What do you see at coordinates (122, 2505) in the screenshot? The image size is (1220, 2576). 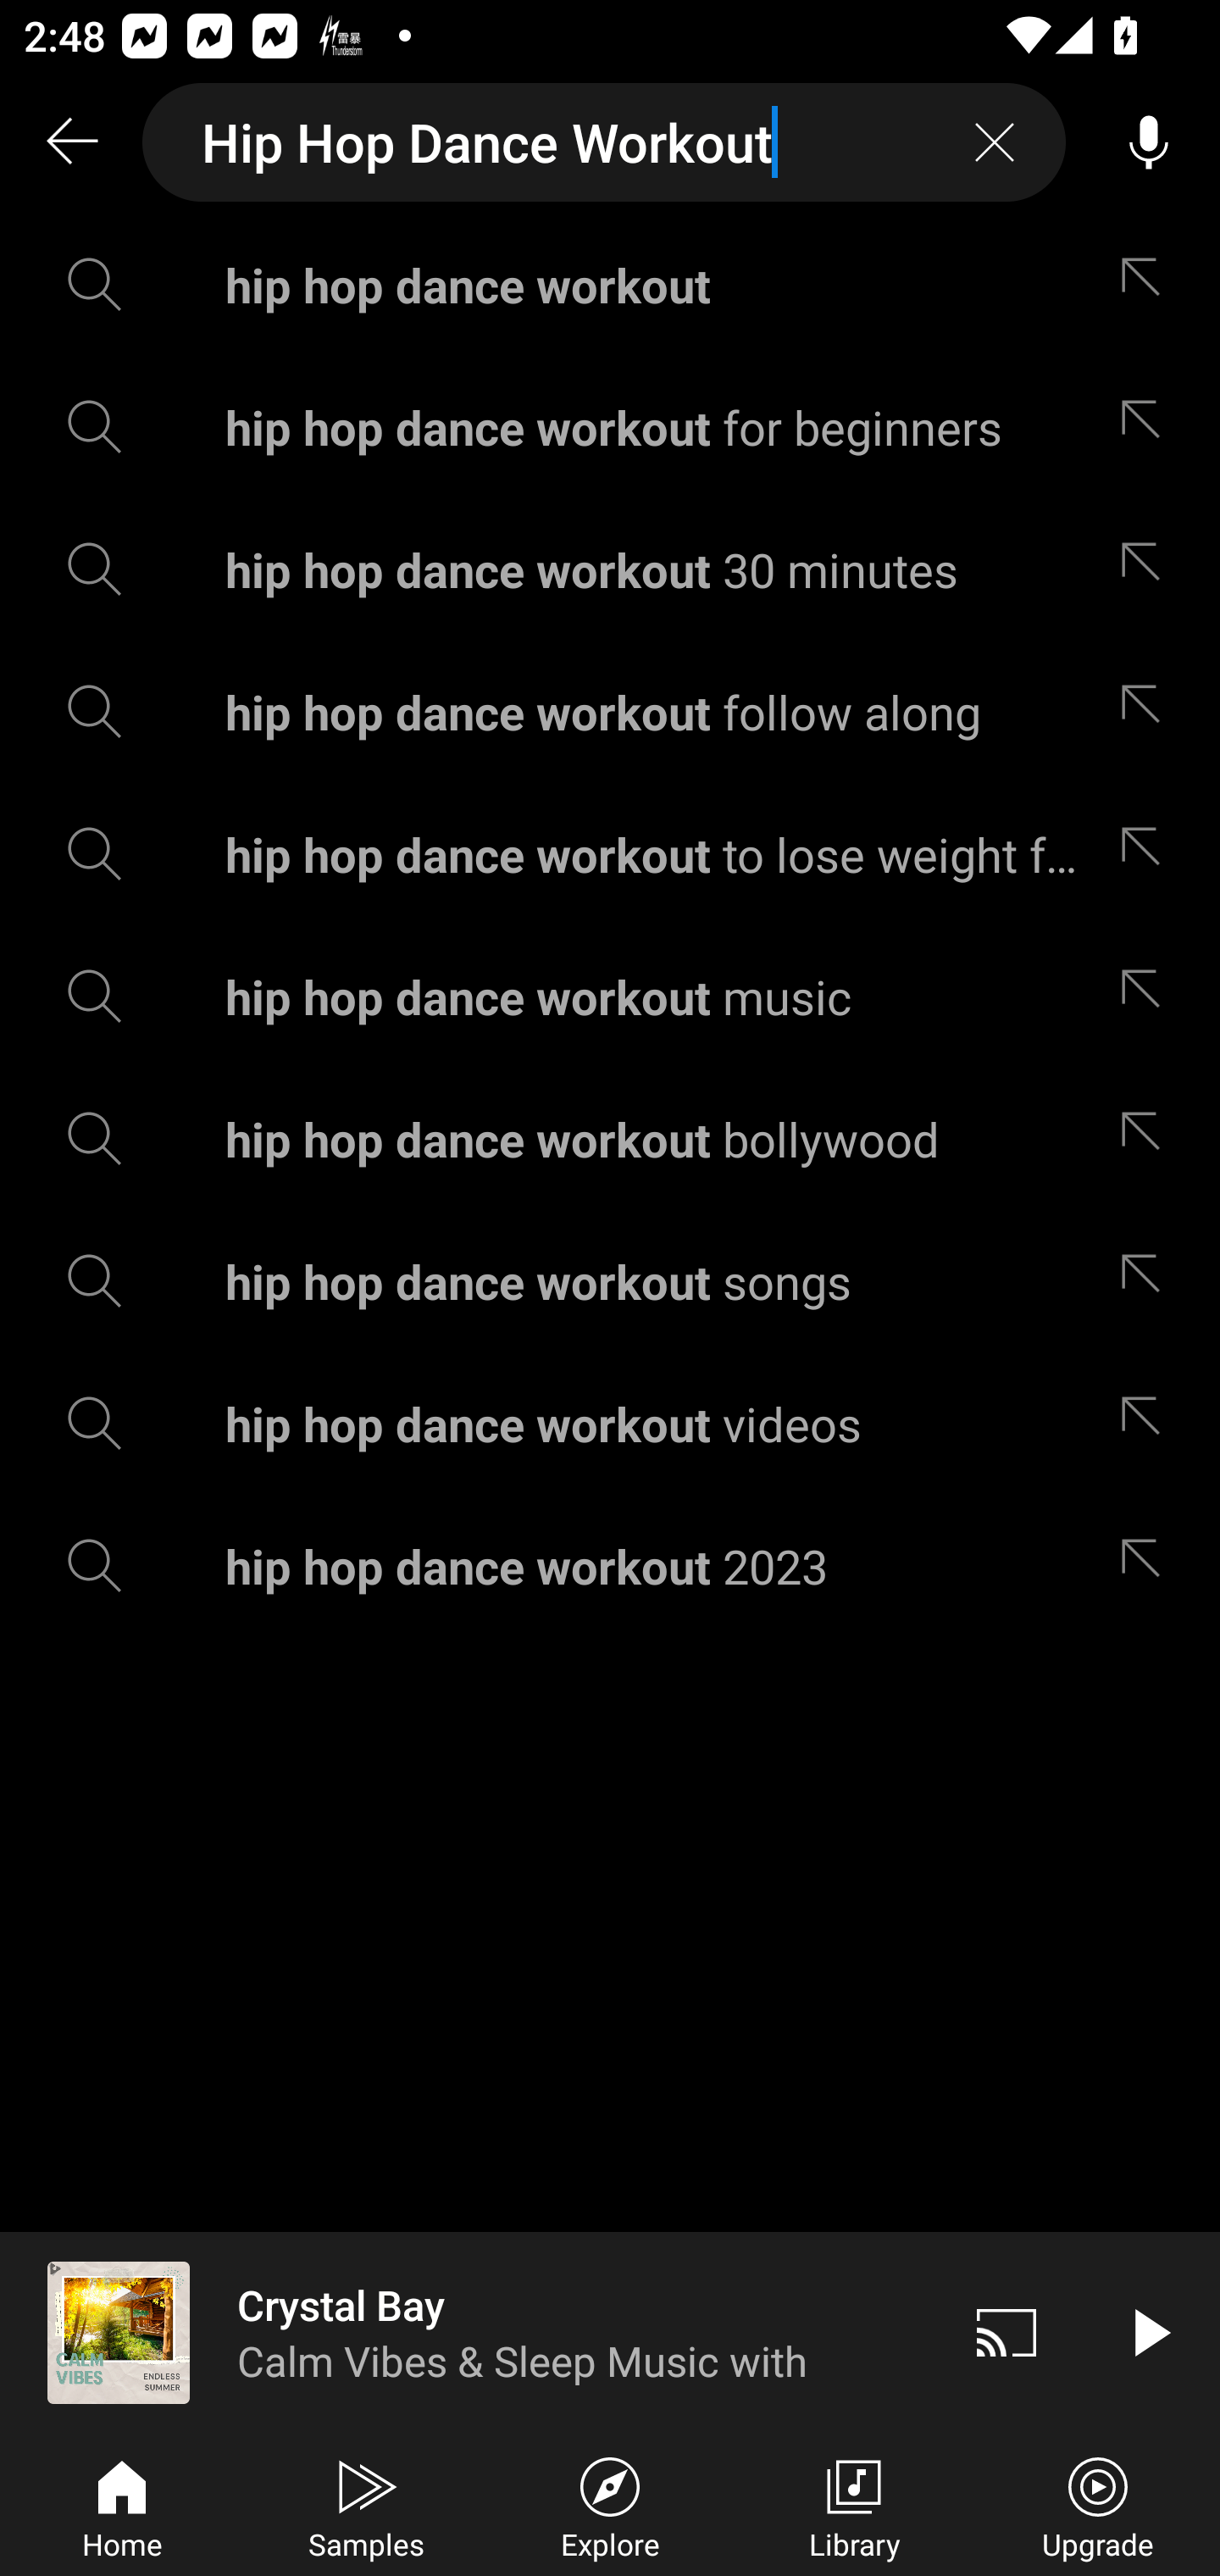 I see `Home` at bounding box center [122, 2505].